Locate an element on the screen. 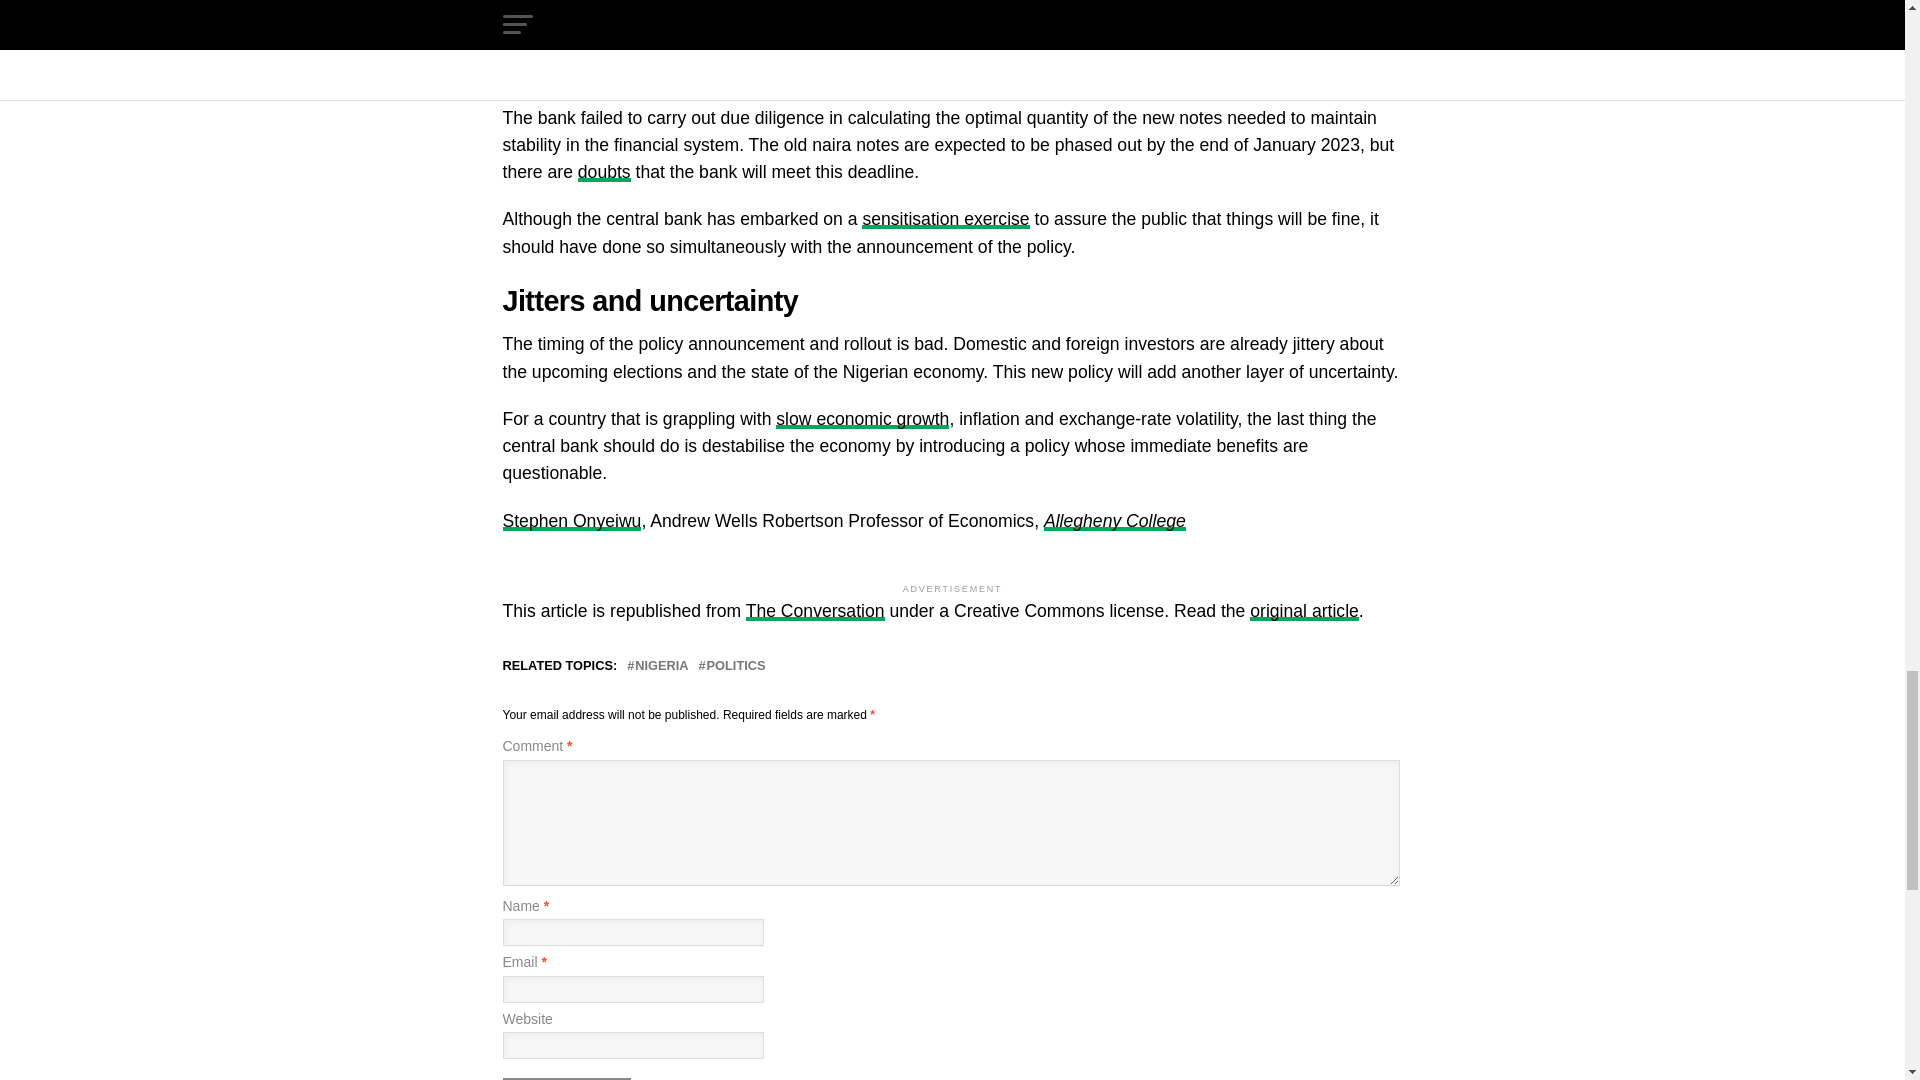  POLITICS is located at coordinates (736, 666).